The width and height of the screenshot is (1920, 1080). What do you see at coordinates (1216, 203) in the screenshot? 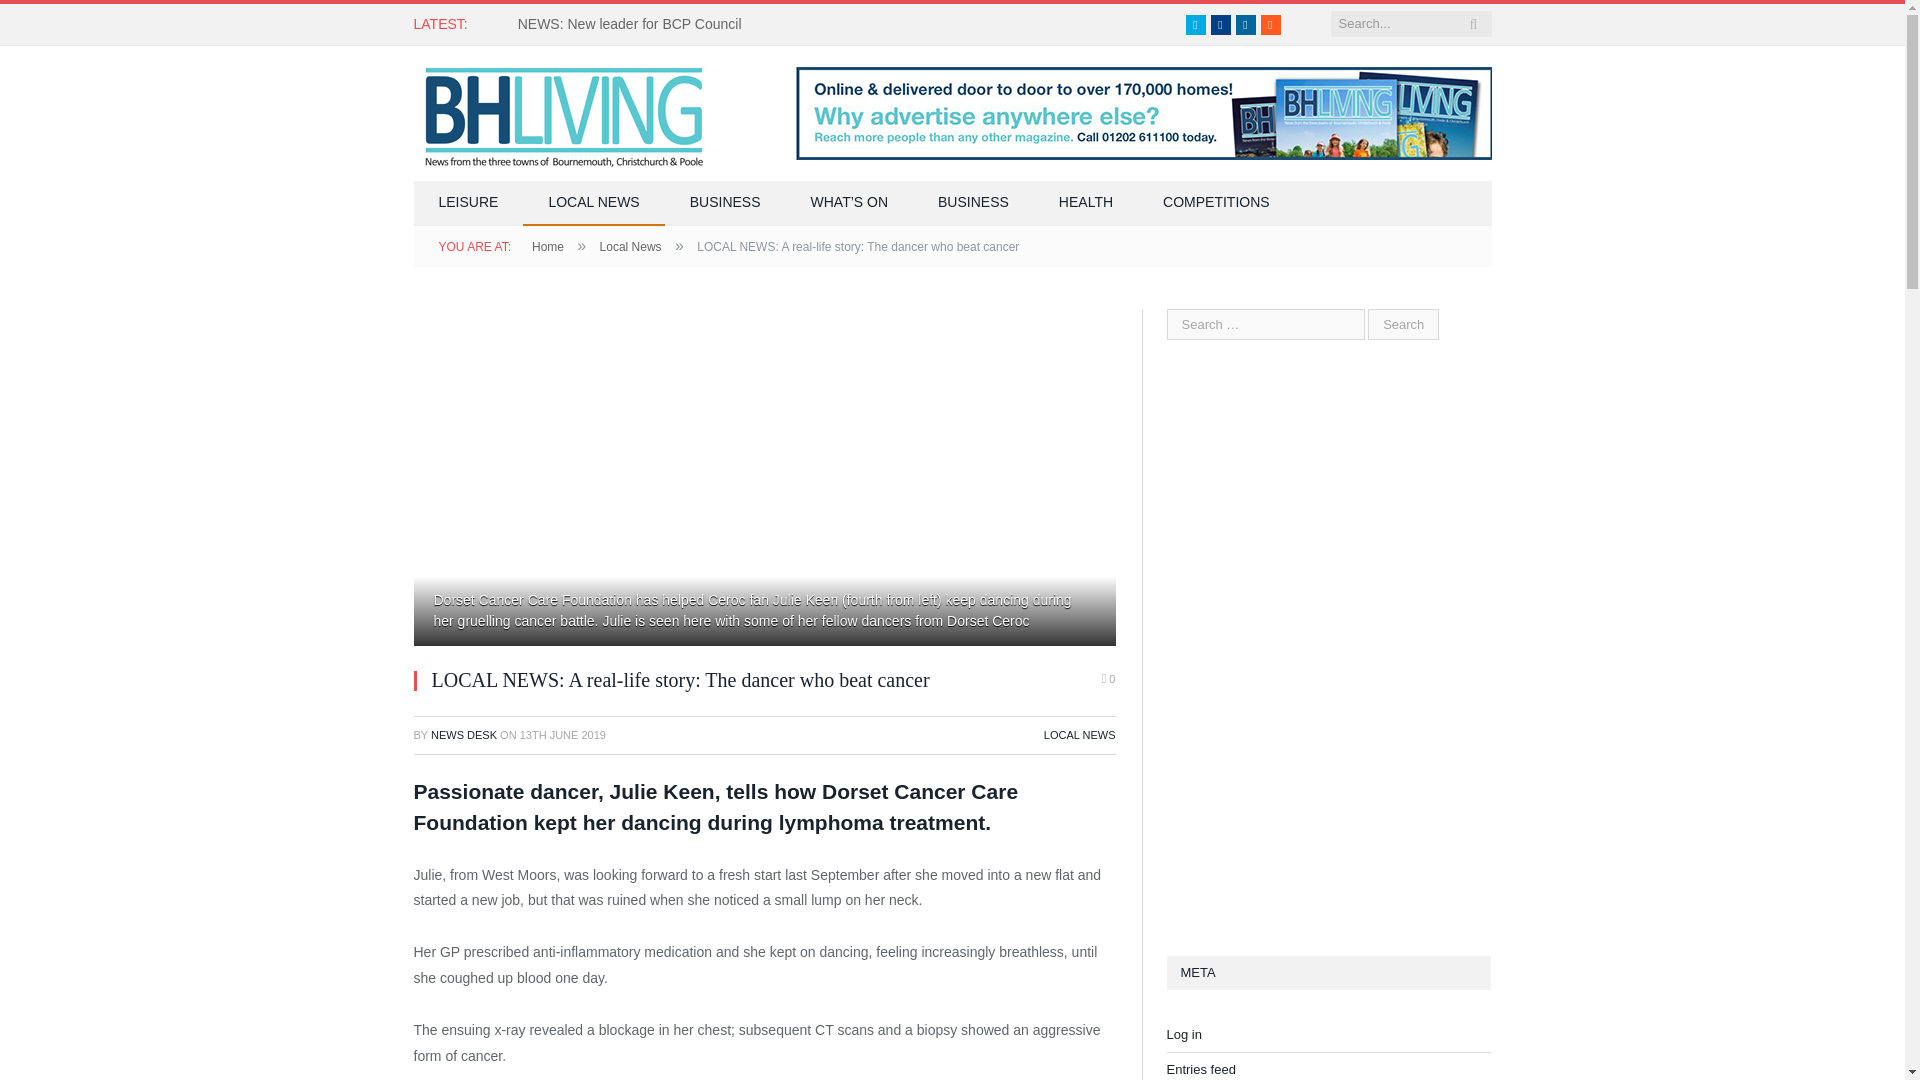
I see `COMPETITIONS` at bounding box center [1216, 203].